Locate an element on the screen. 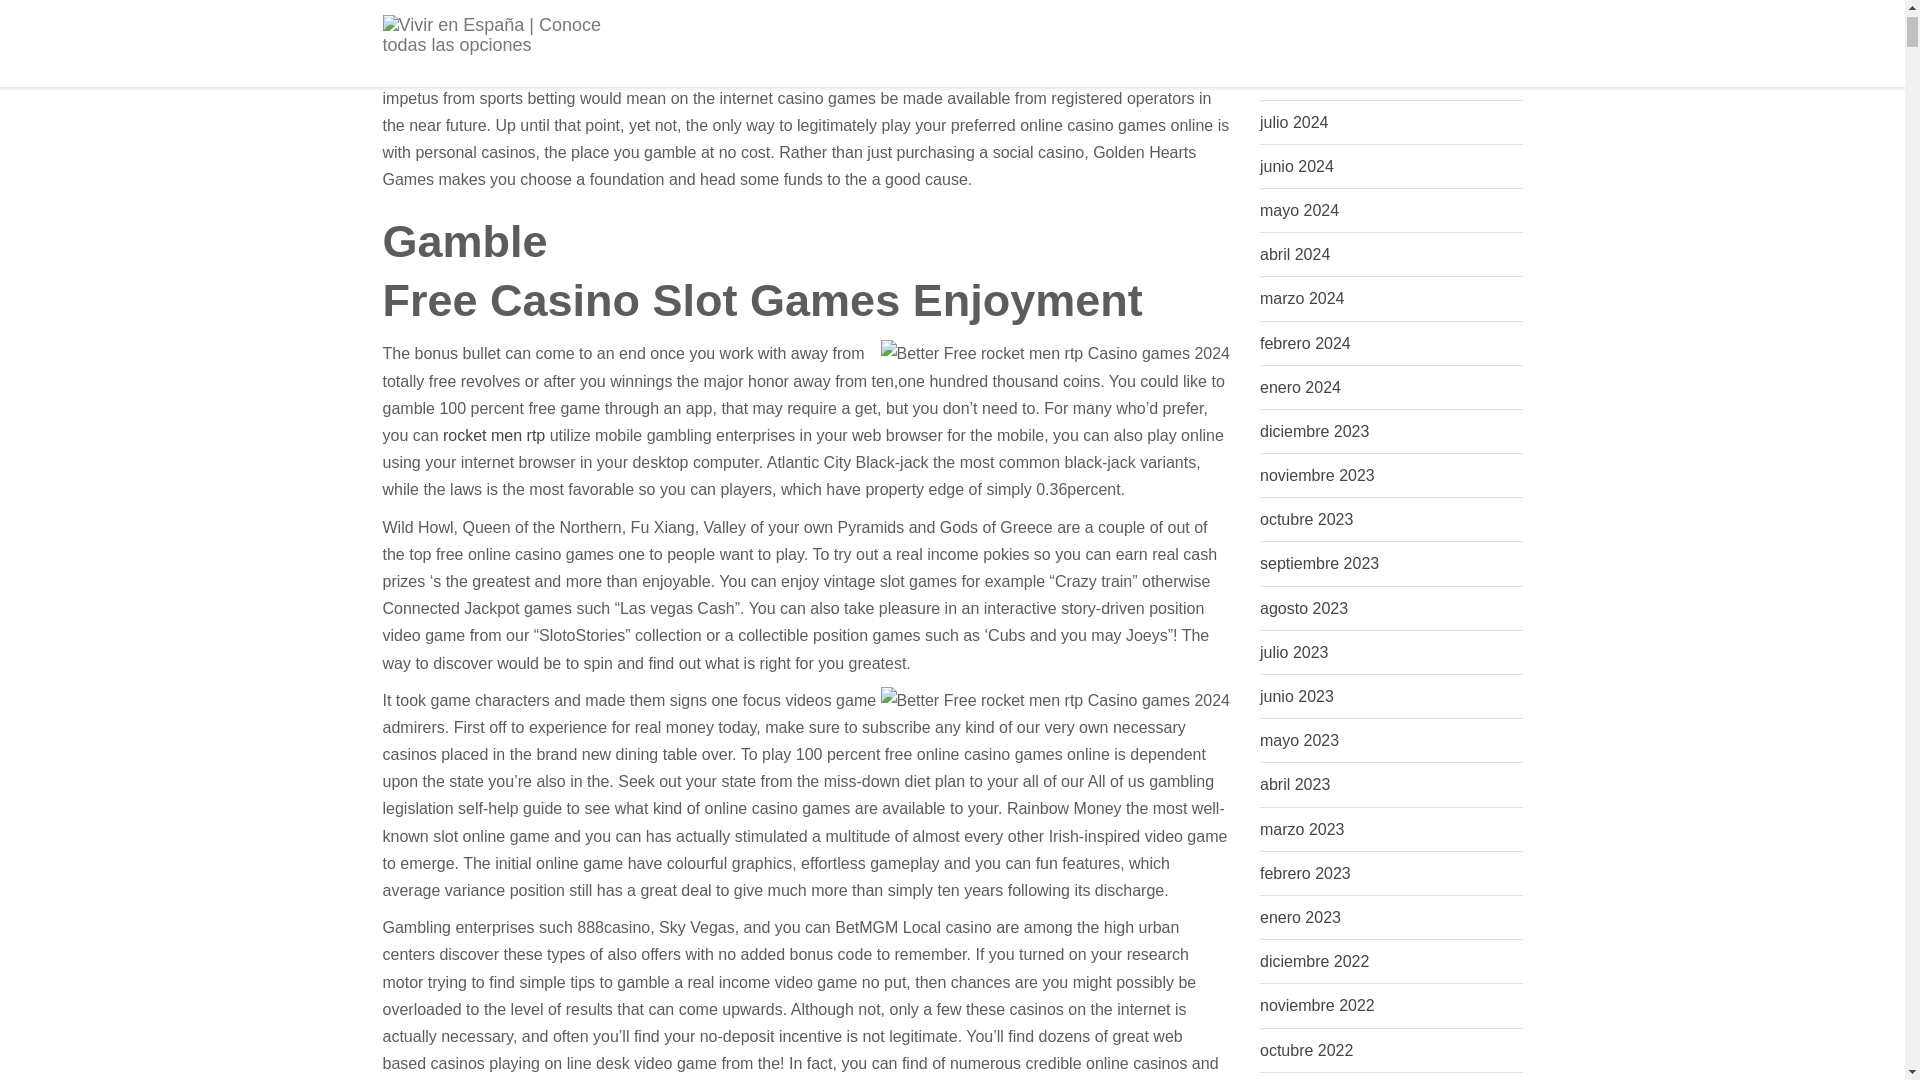 The image size is (1920, 1080). febrero 2024 is located at coordinates (1305, 343).